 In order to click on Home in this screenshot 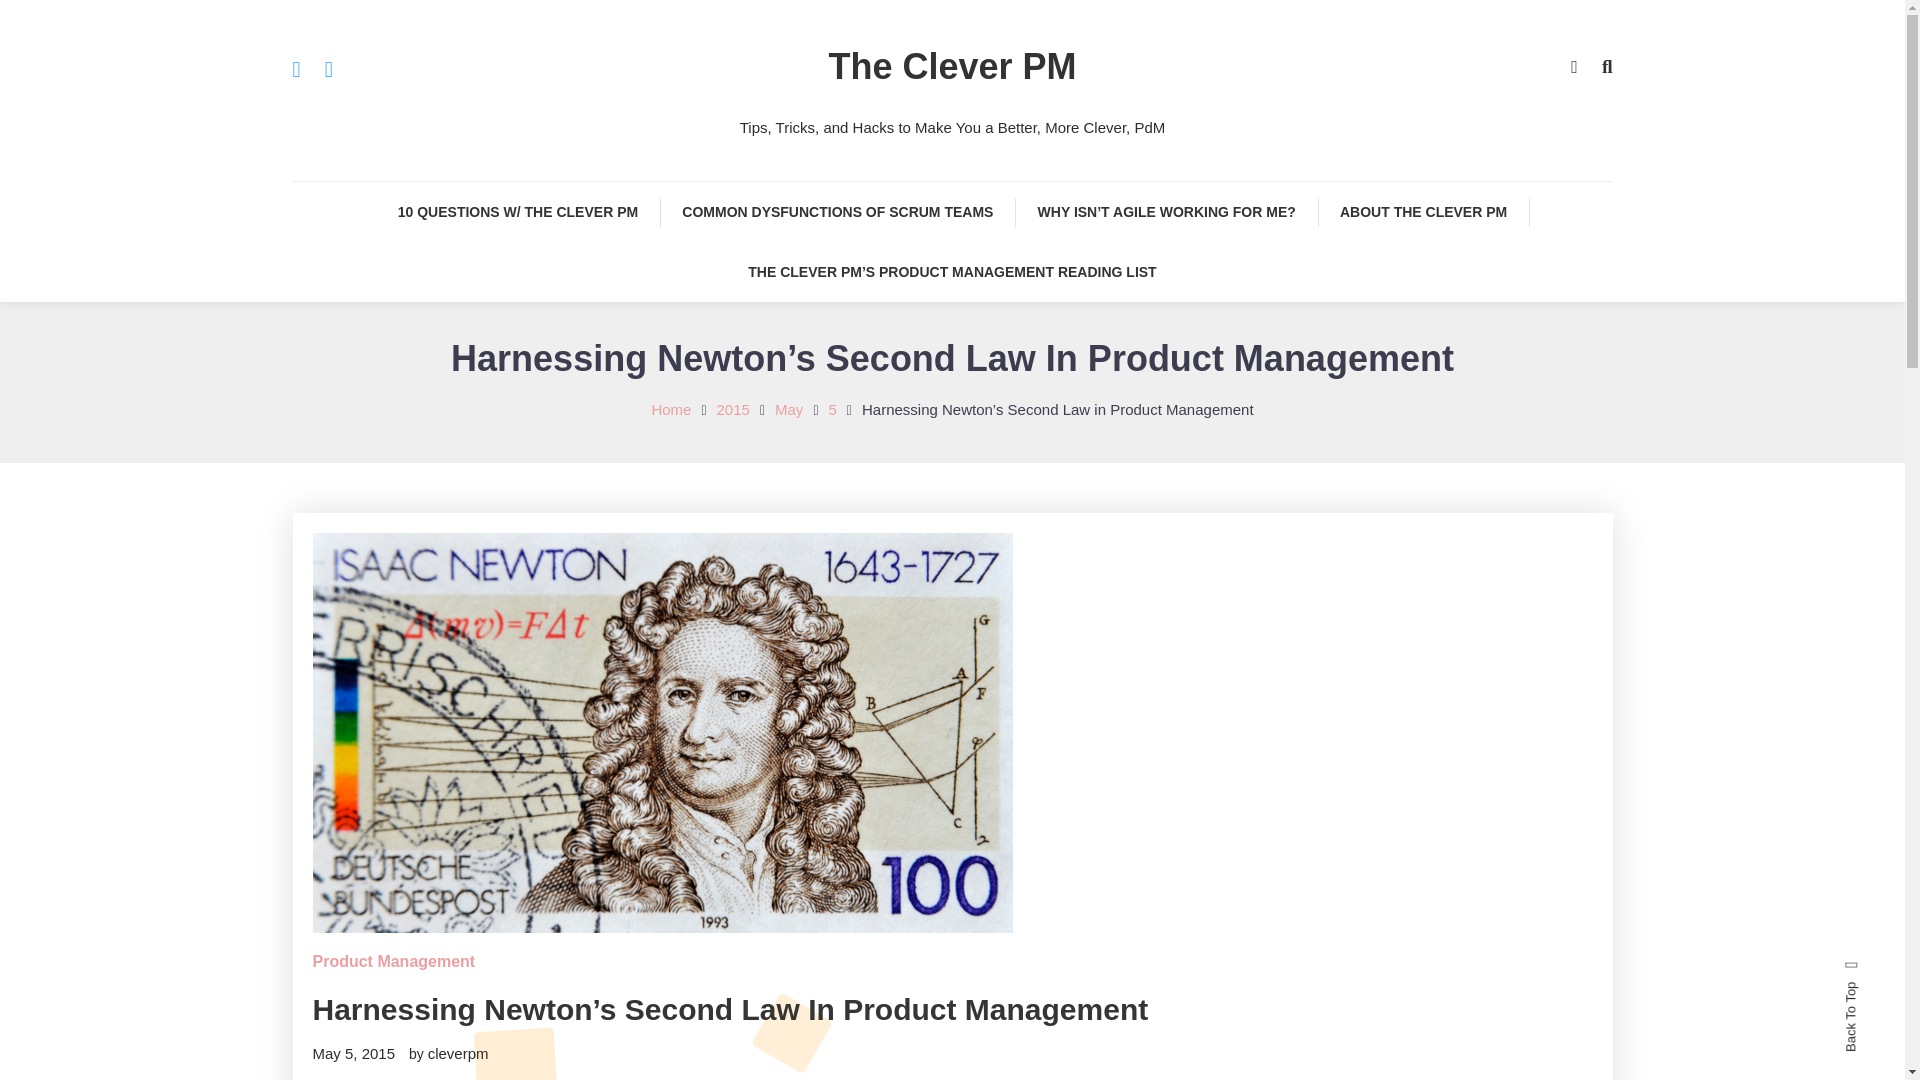, I will do `click(670, 408)`.